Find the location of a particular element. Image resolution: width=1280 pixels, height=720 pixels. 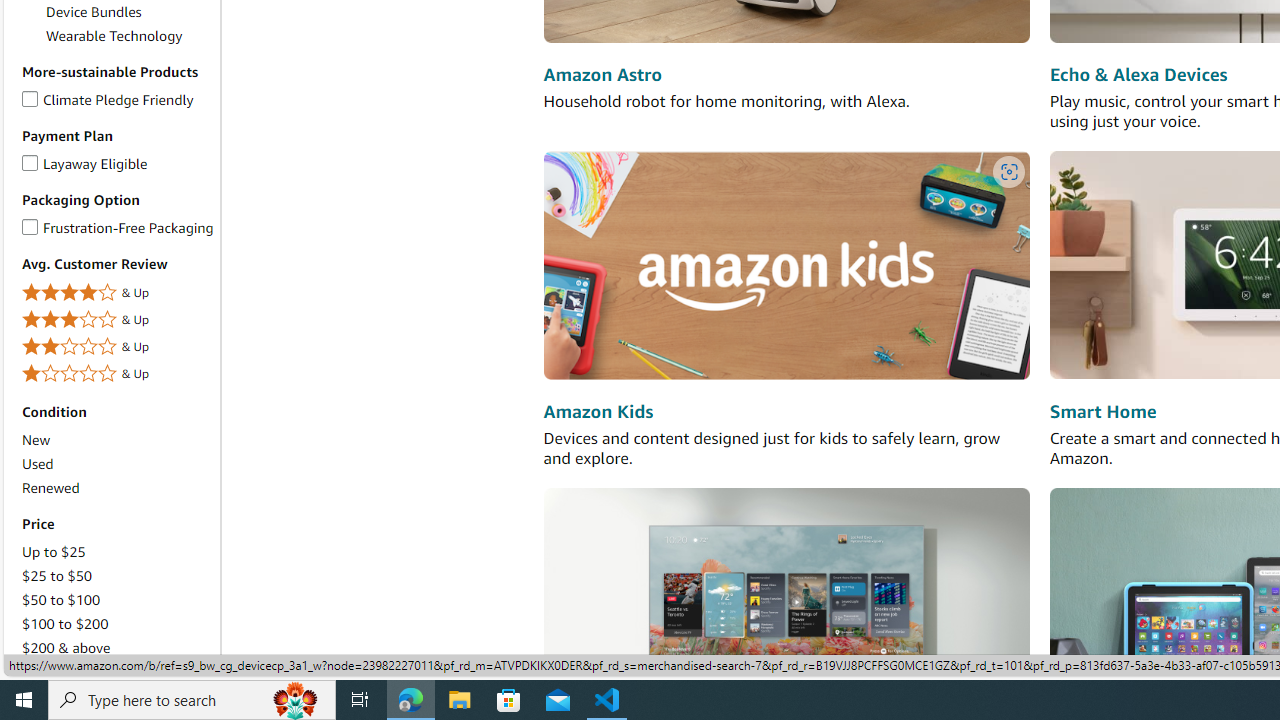

2 Stars & Up& Up is located at coordinates (117, 348).